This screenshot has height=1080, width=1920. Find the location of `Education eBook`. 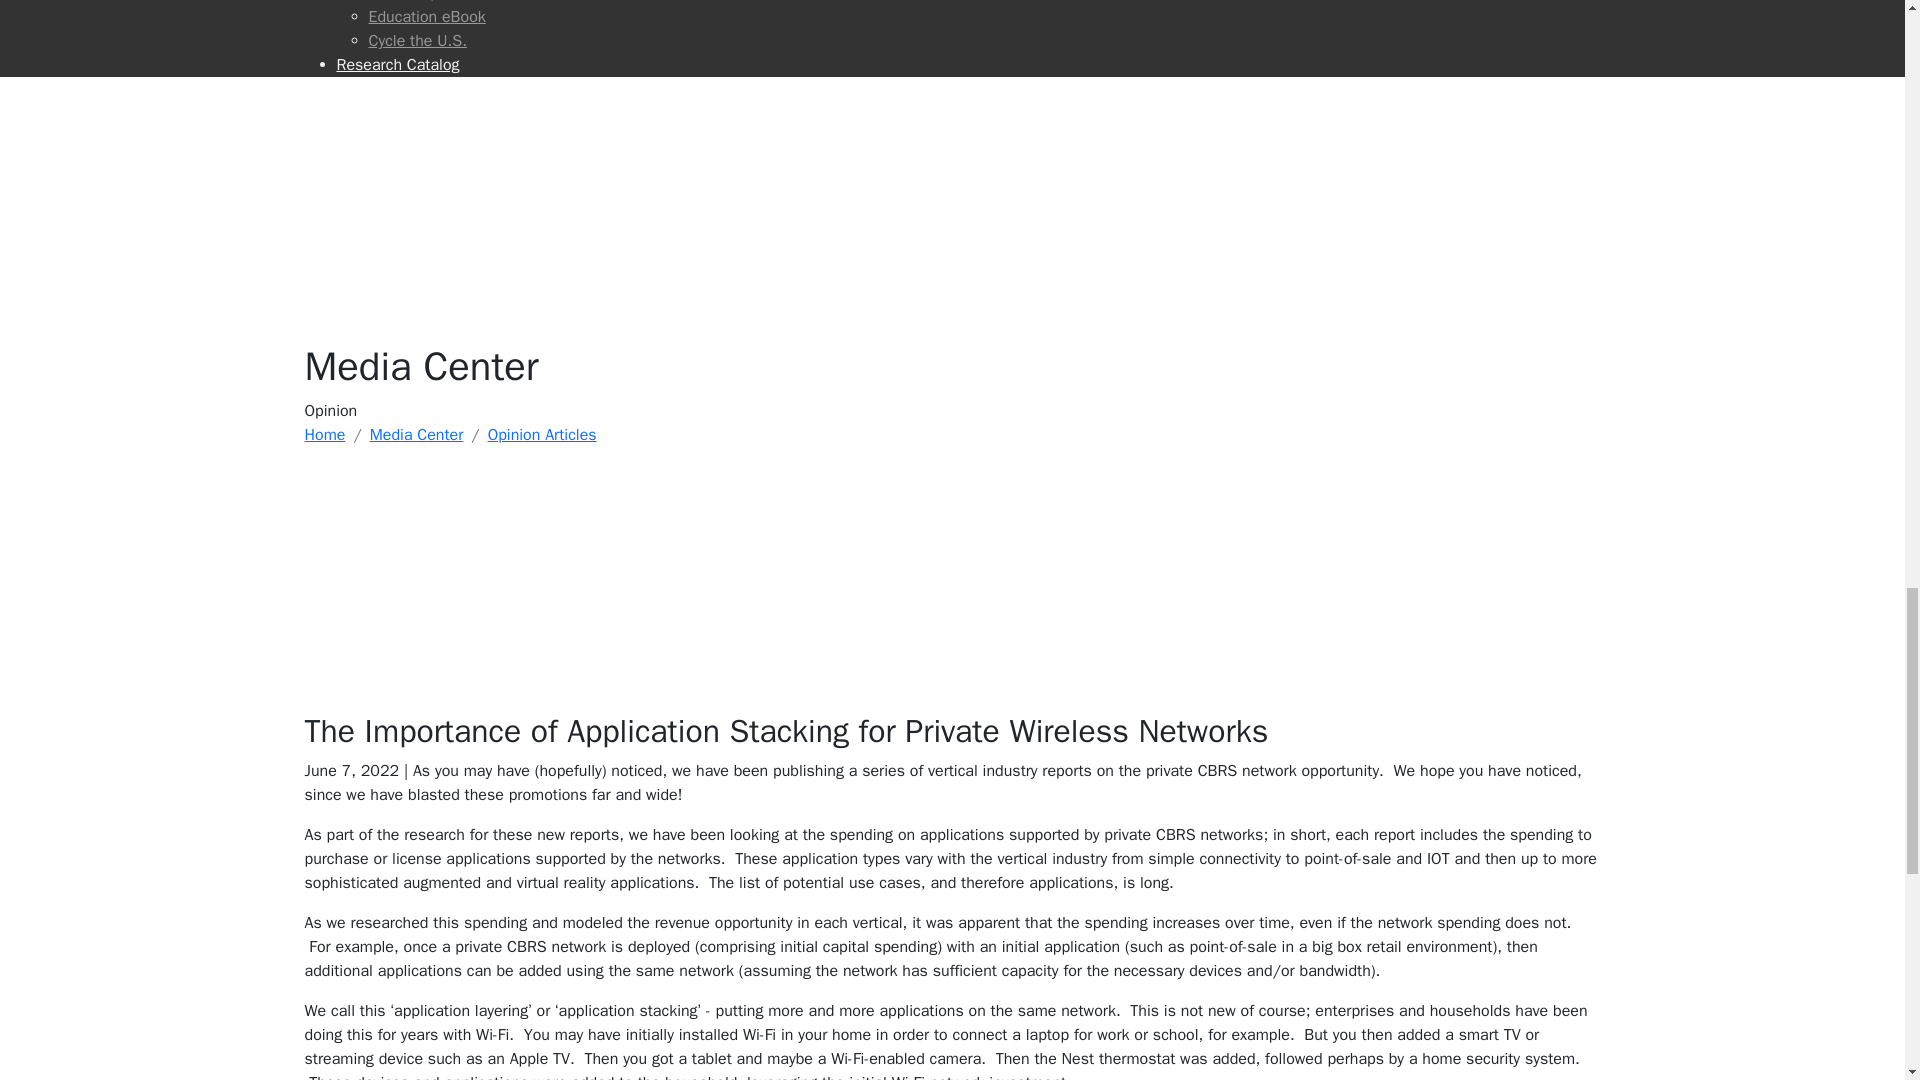

Education eBook is located at coordinates (984, 17).